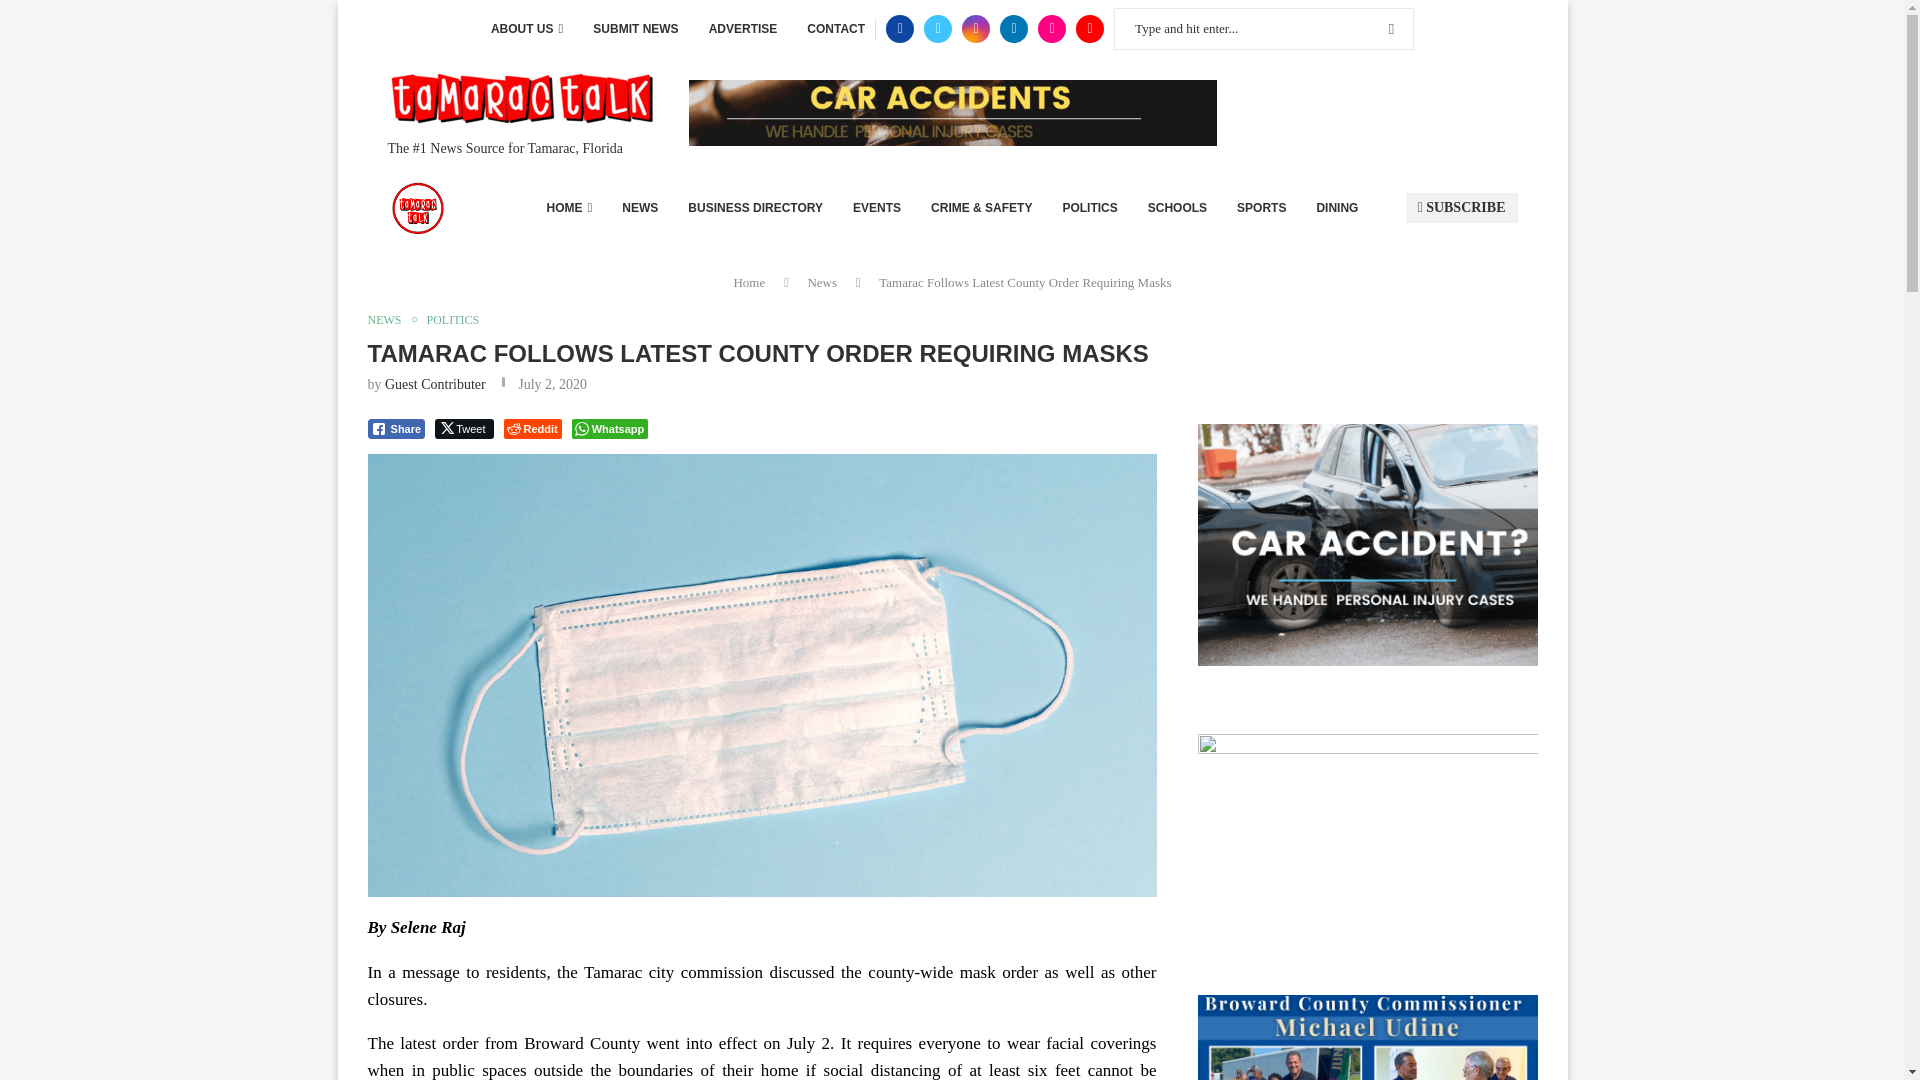  What do you see at coordinates (1178, 208) in the screenshot?
I see `SCHOOLS` at bounding box center [1178, 208].